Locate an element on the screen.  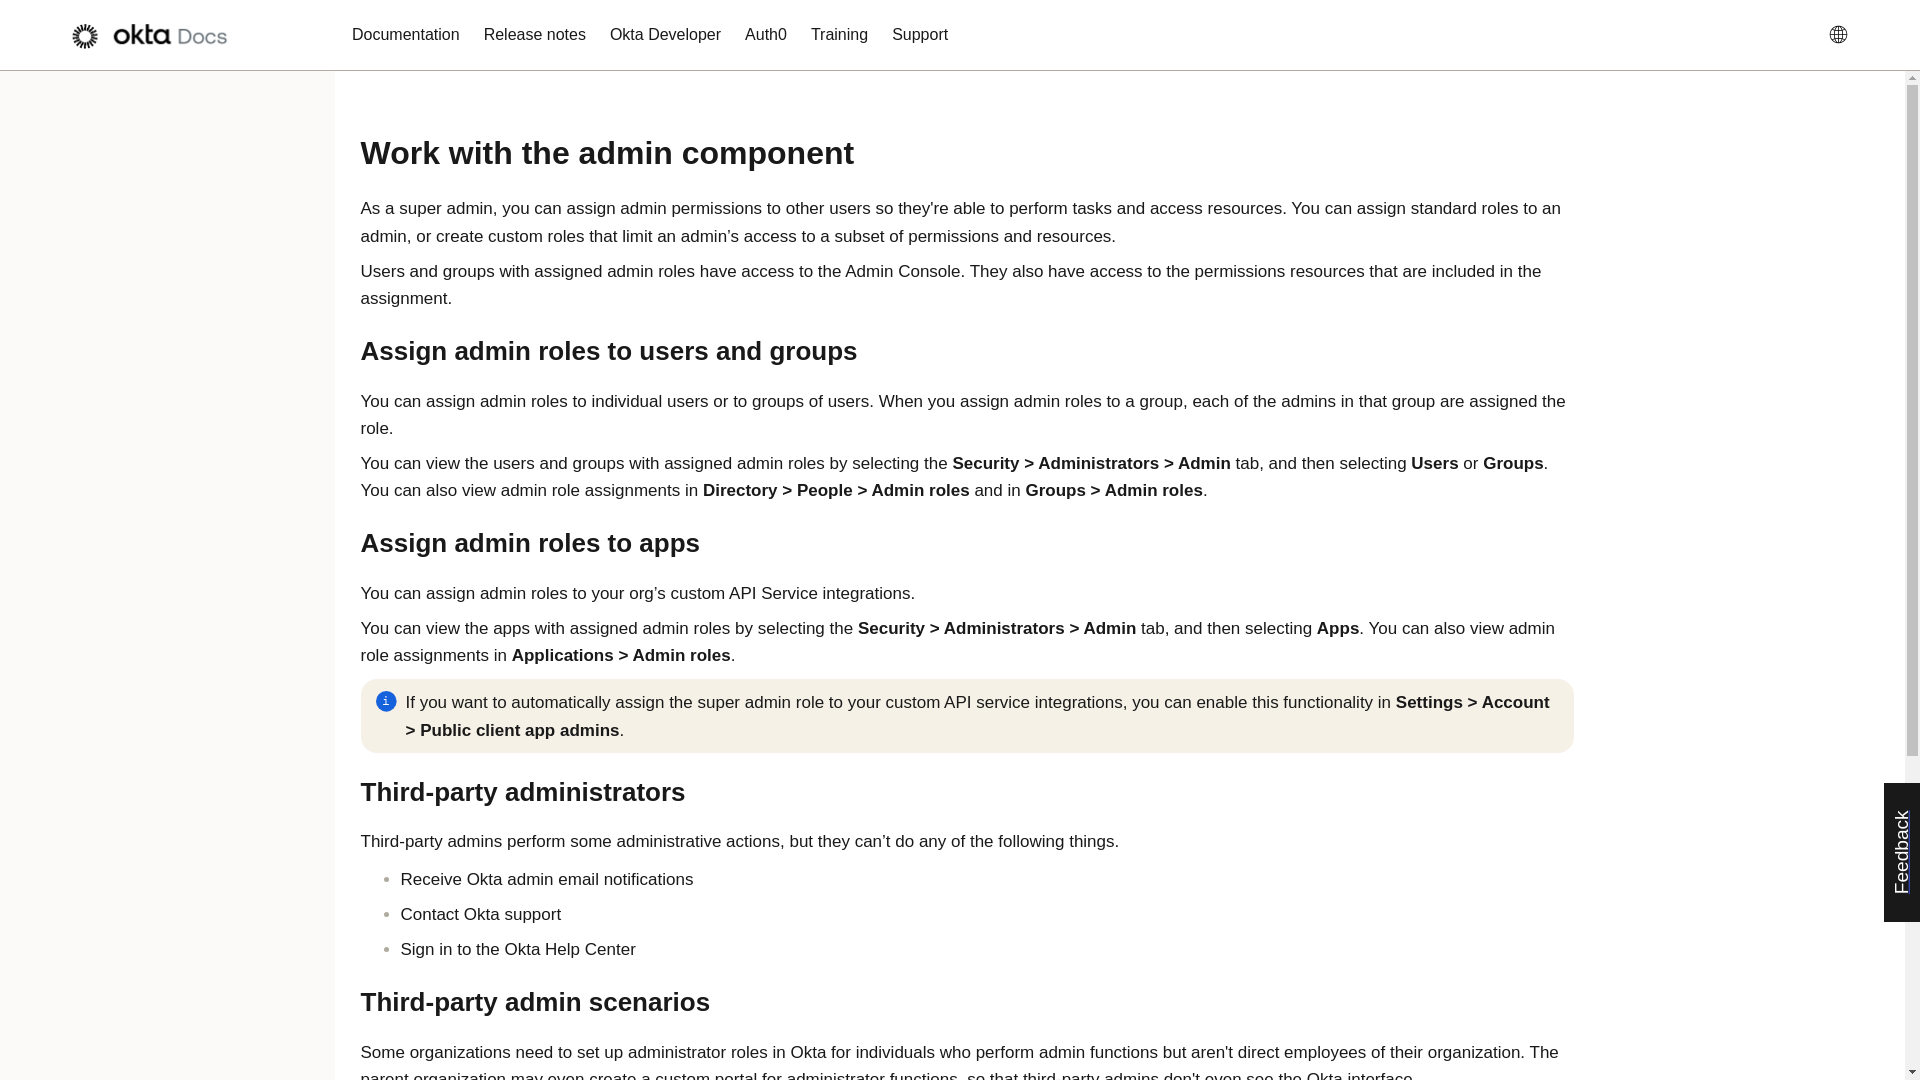
Release notes is located at coordinates (534, 35).